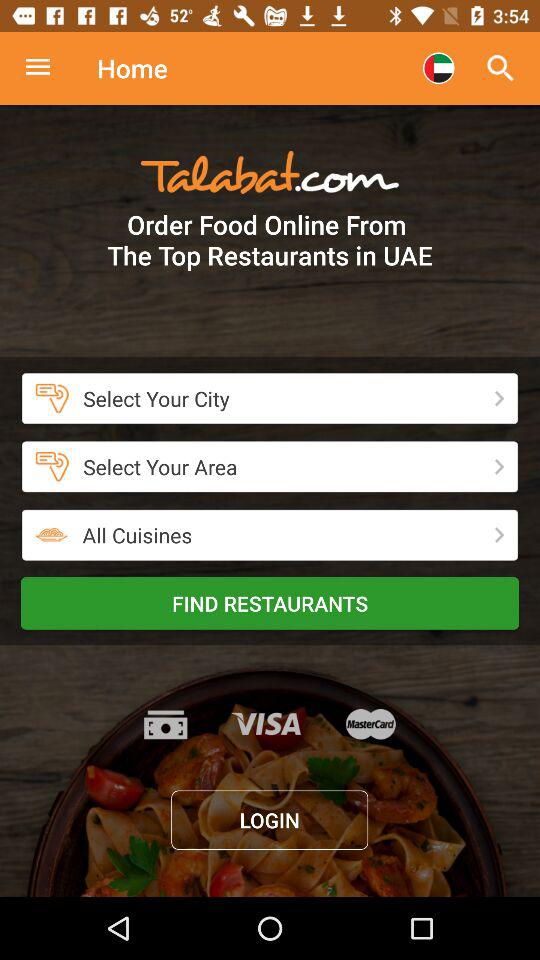 The image size is (540, 960). I want to click on choose country, so click(438, 68).